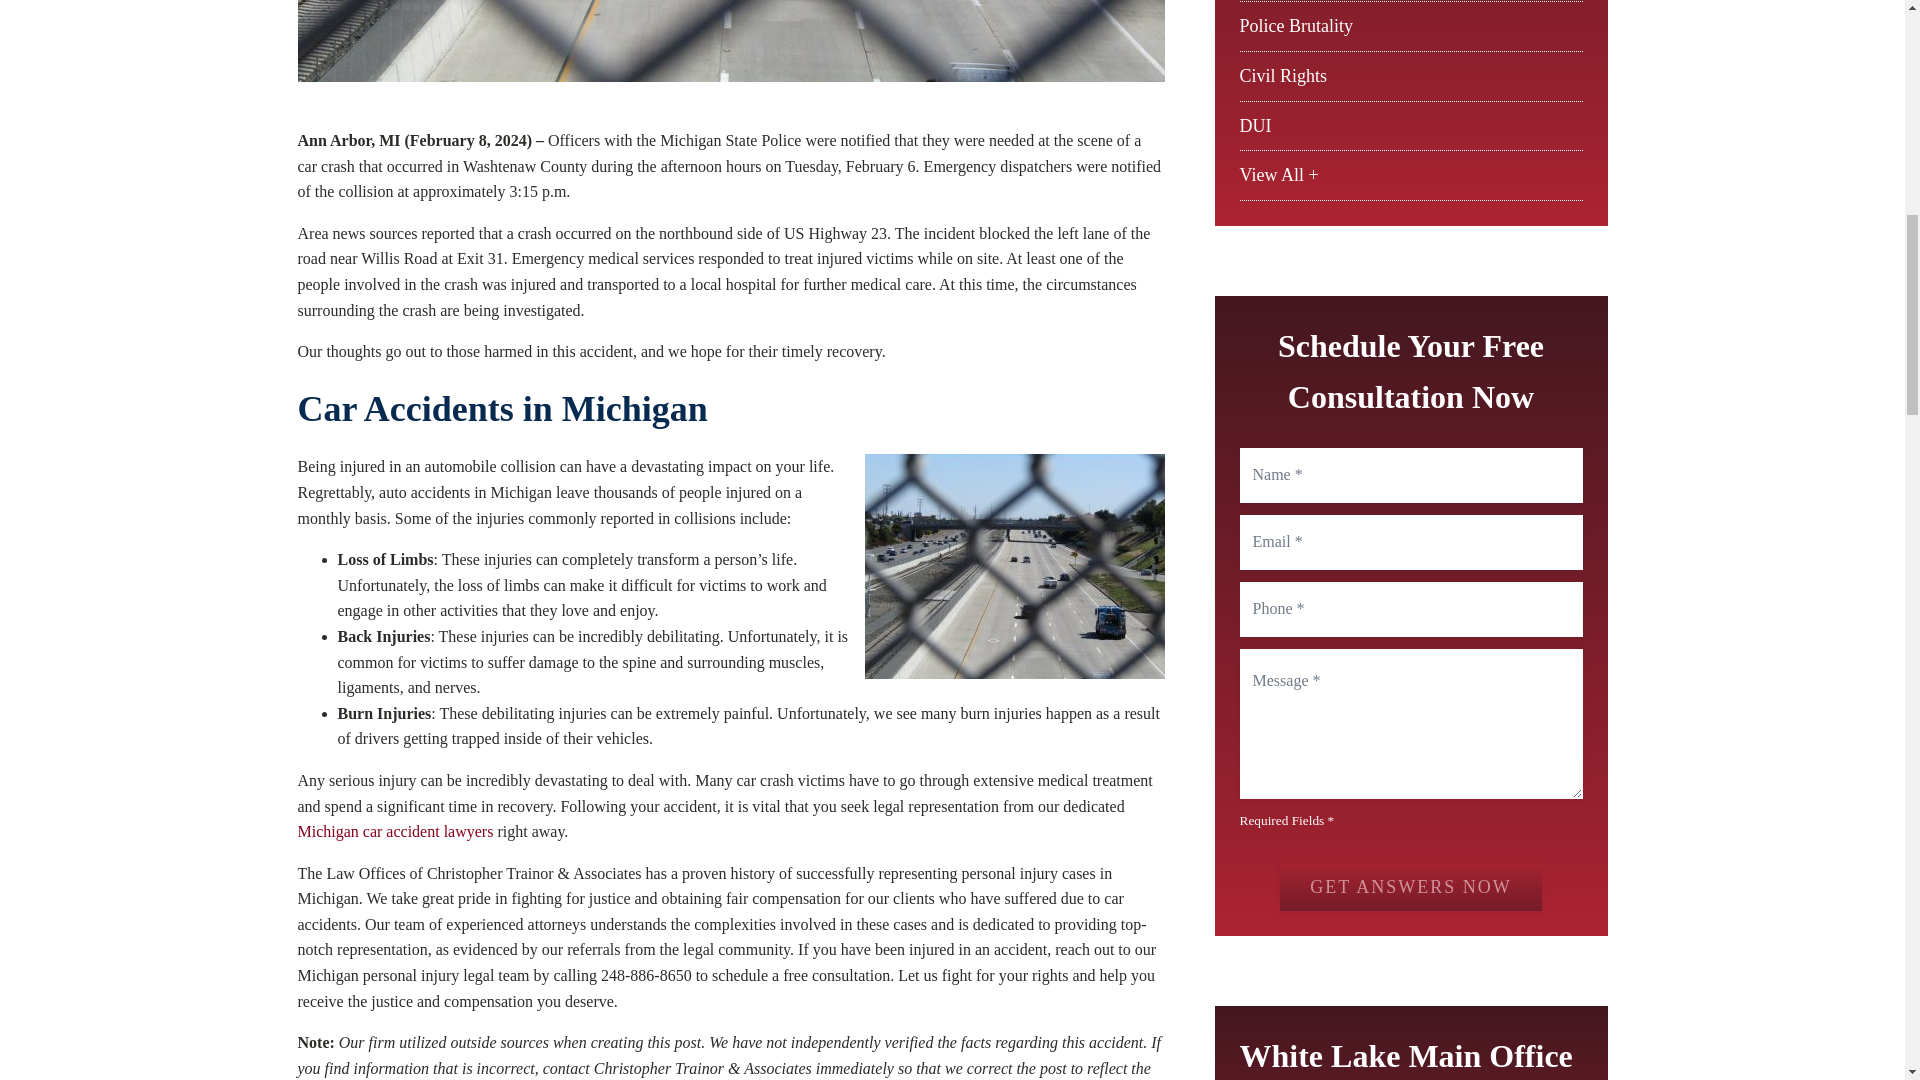 This screenshot has width=1920, height=1080. Describe the element at coordinates (1256, 126) in the screenshot. I see `DUI` at that location.